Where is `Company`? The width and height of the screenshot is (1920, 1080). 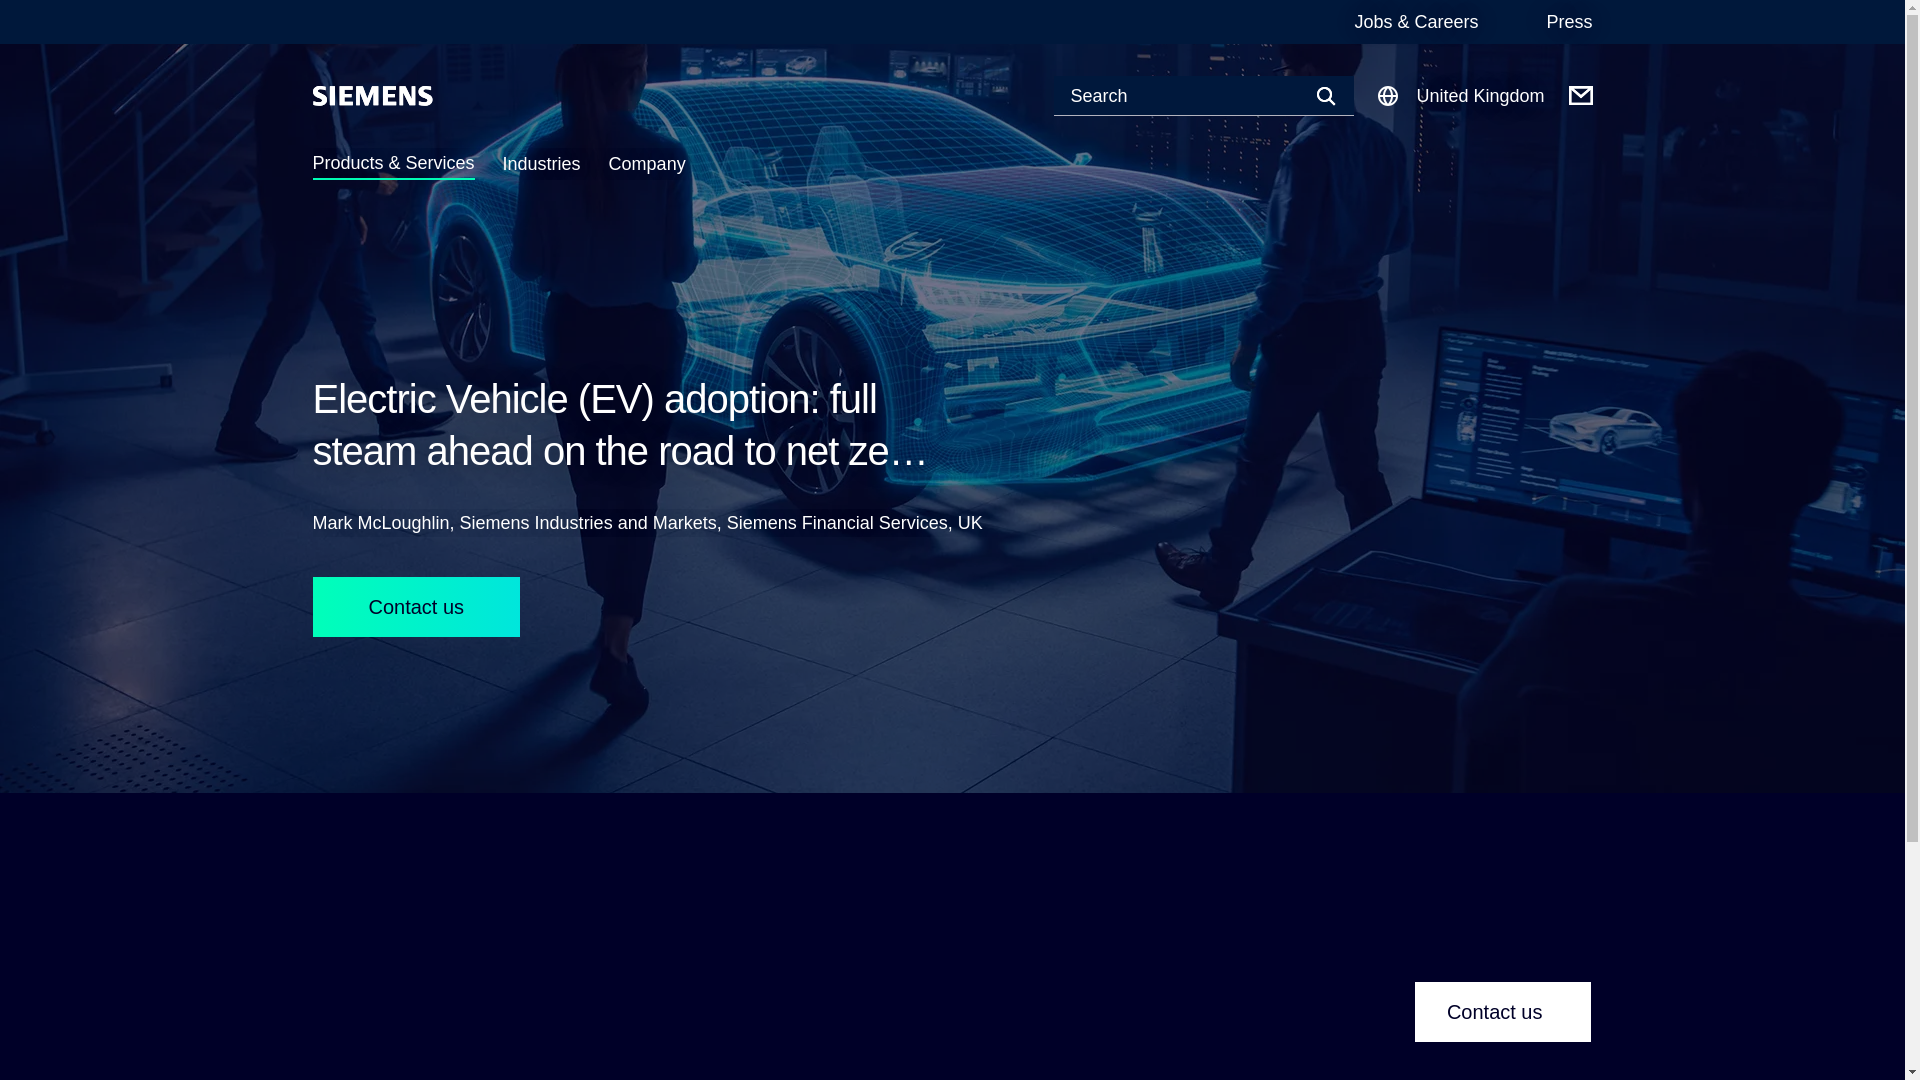 Company is located at coordinates (646, 164).